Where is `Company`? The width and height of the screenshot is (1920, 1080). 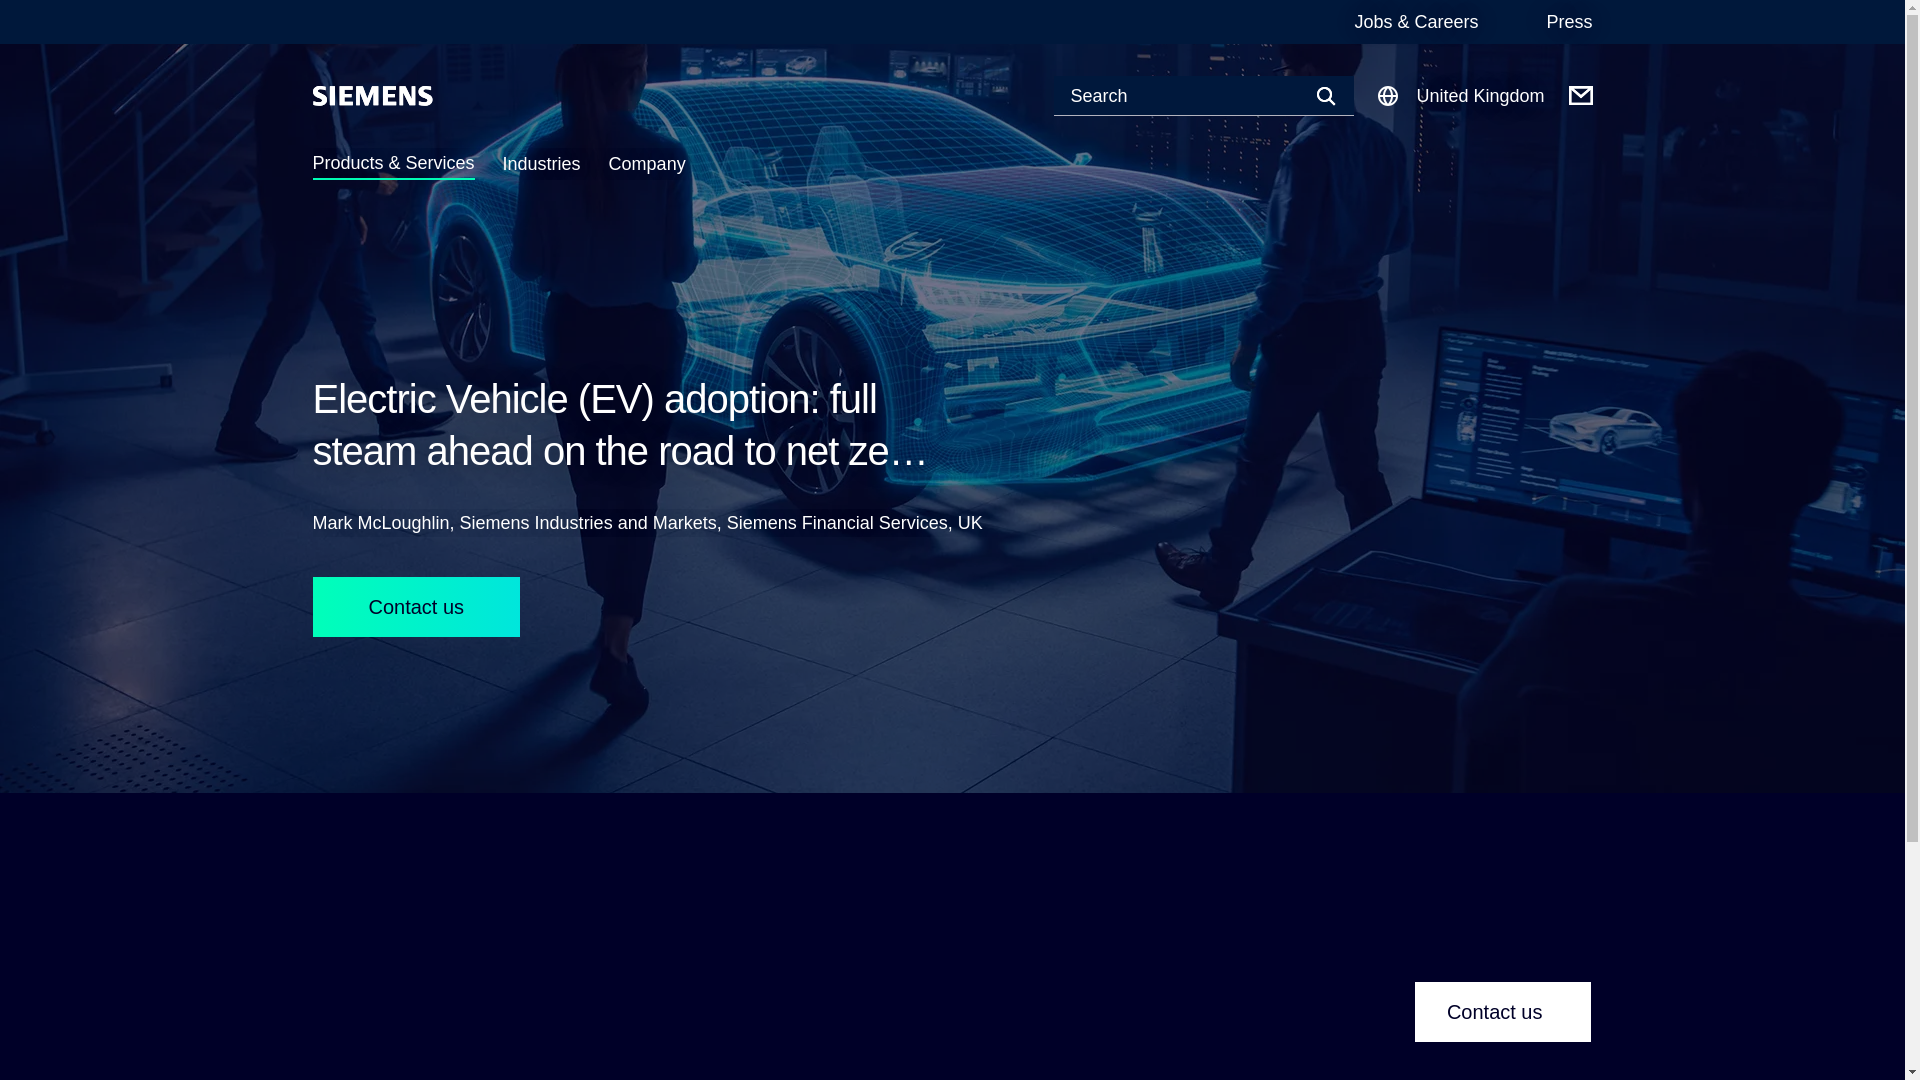 Company is located at coordinates (646, 164).